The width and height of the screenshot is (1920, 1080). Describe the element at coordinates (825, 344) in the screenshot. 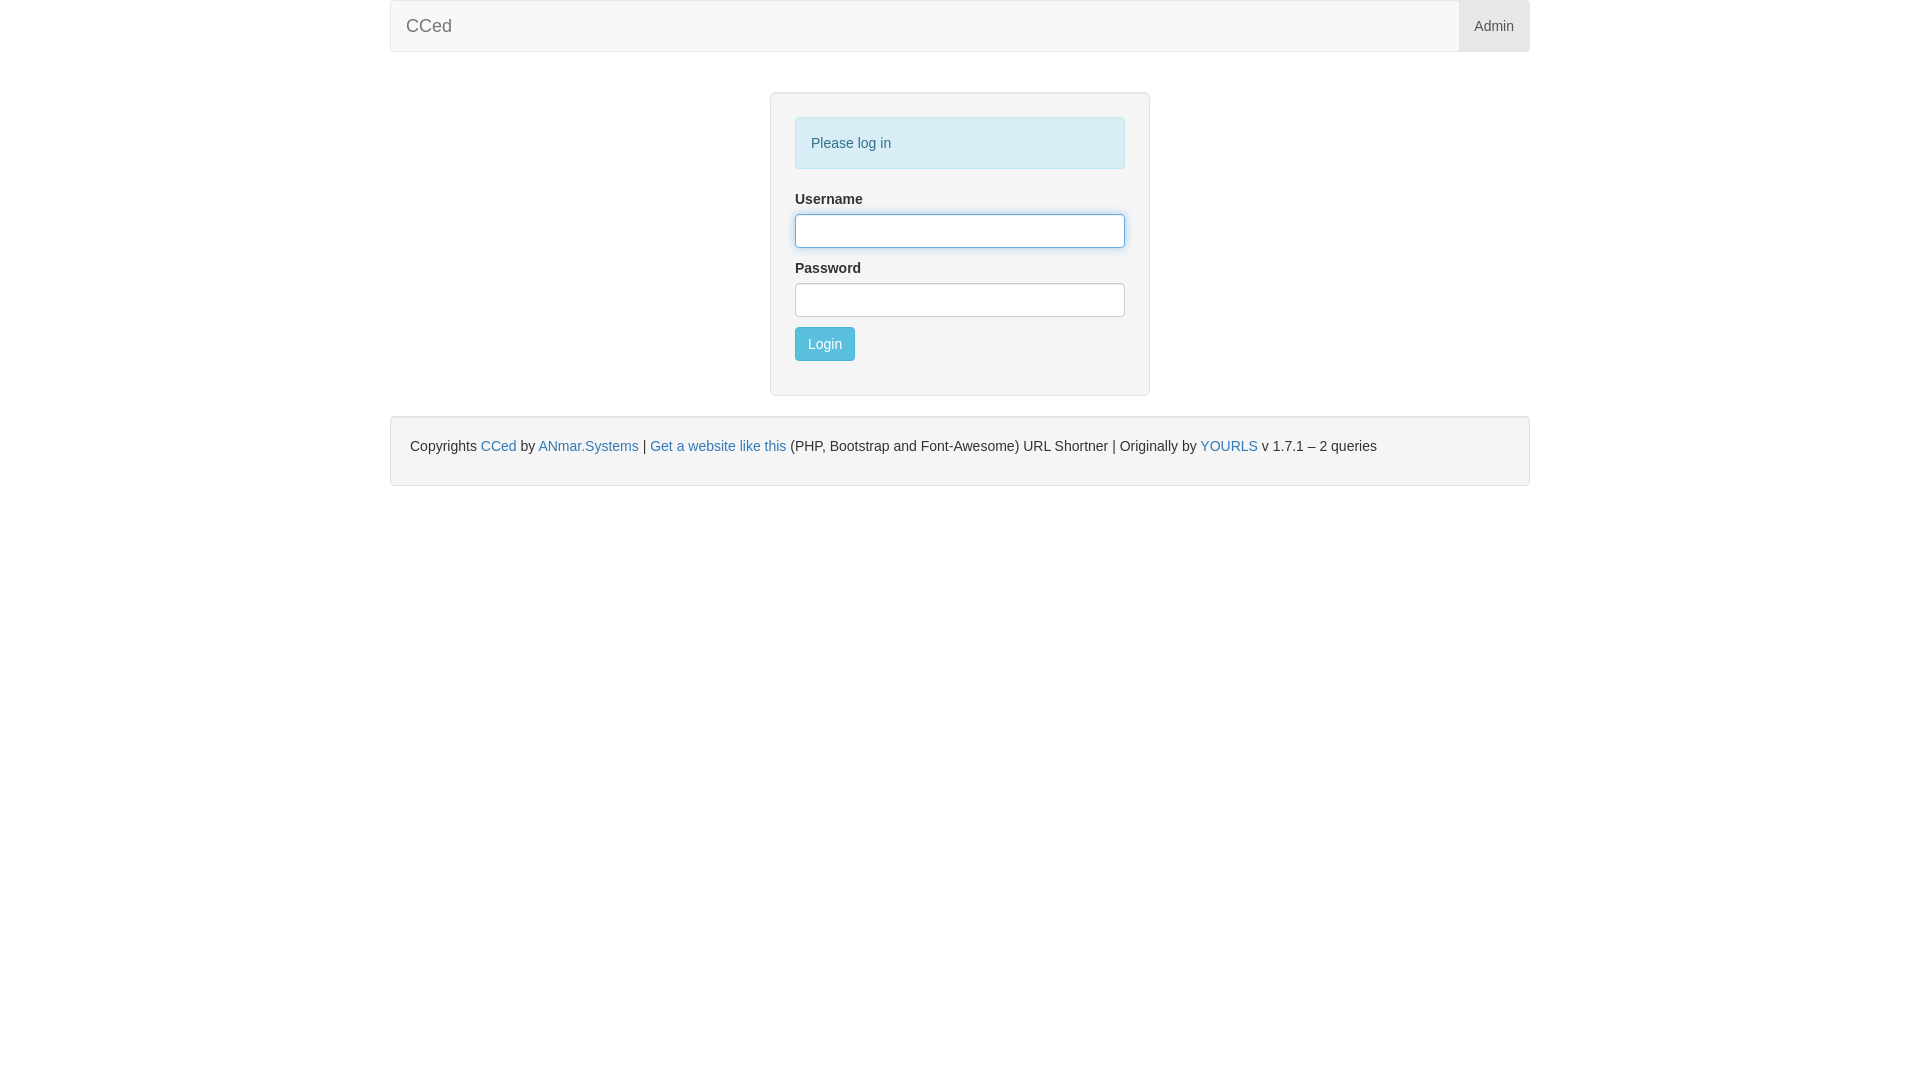

I see `Login` at that location.